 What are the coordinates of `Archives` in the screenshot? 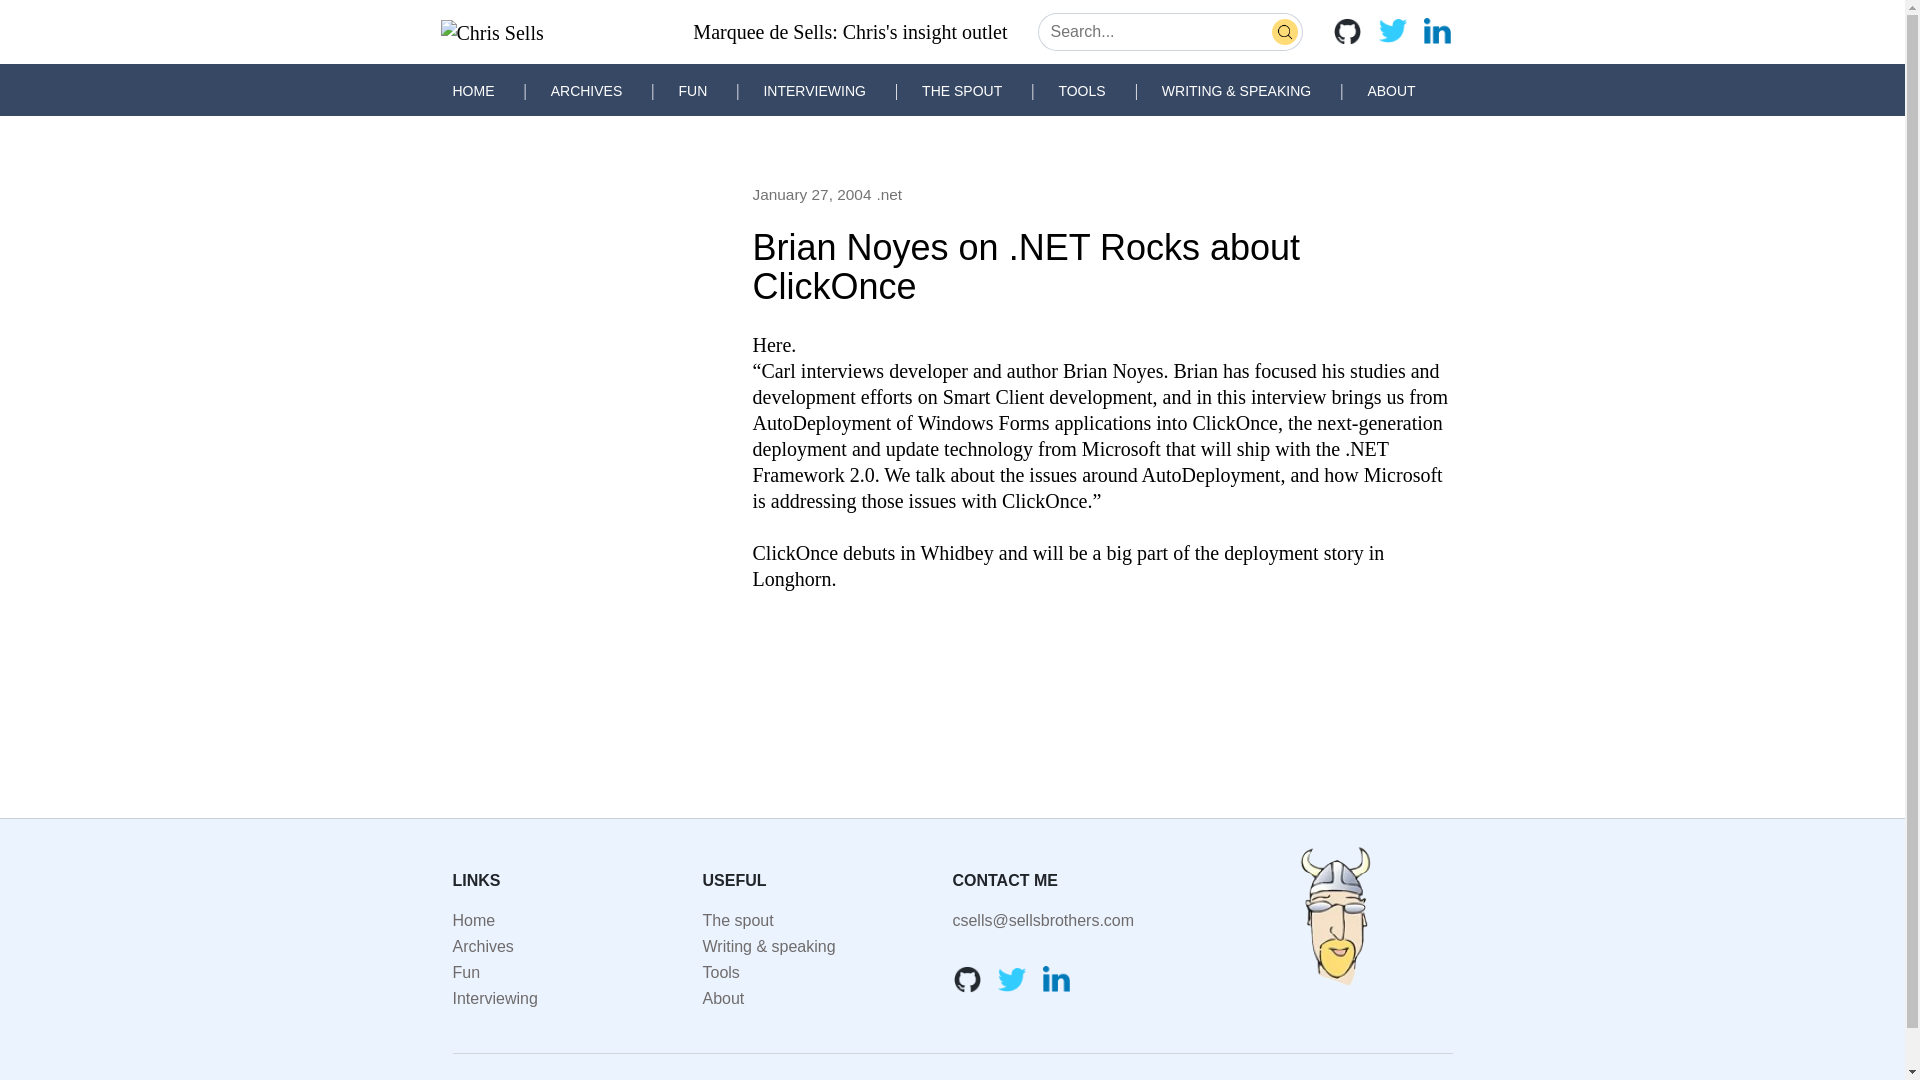 It's located at (482, 946).